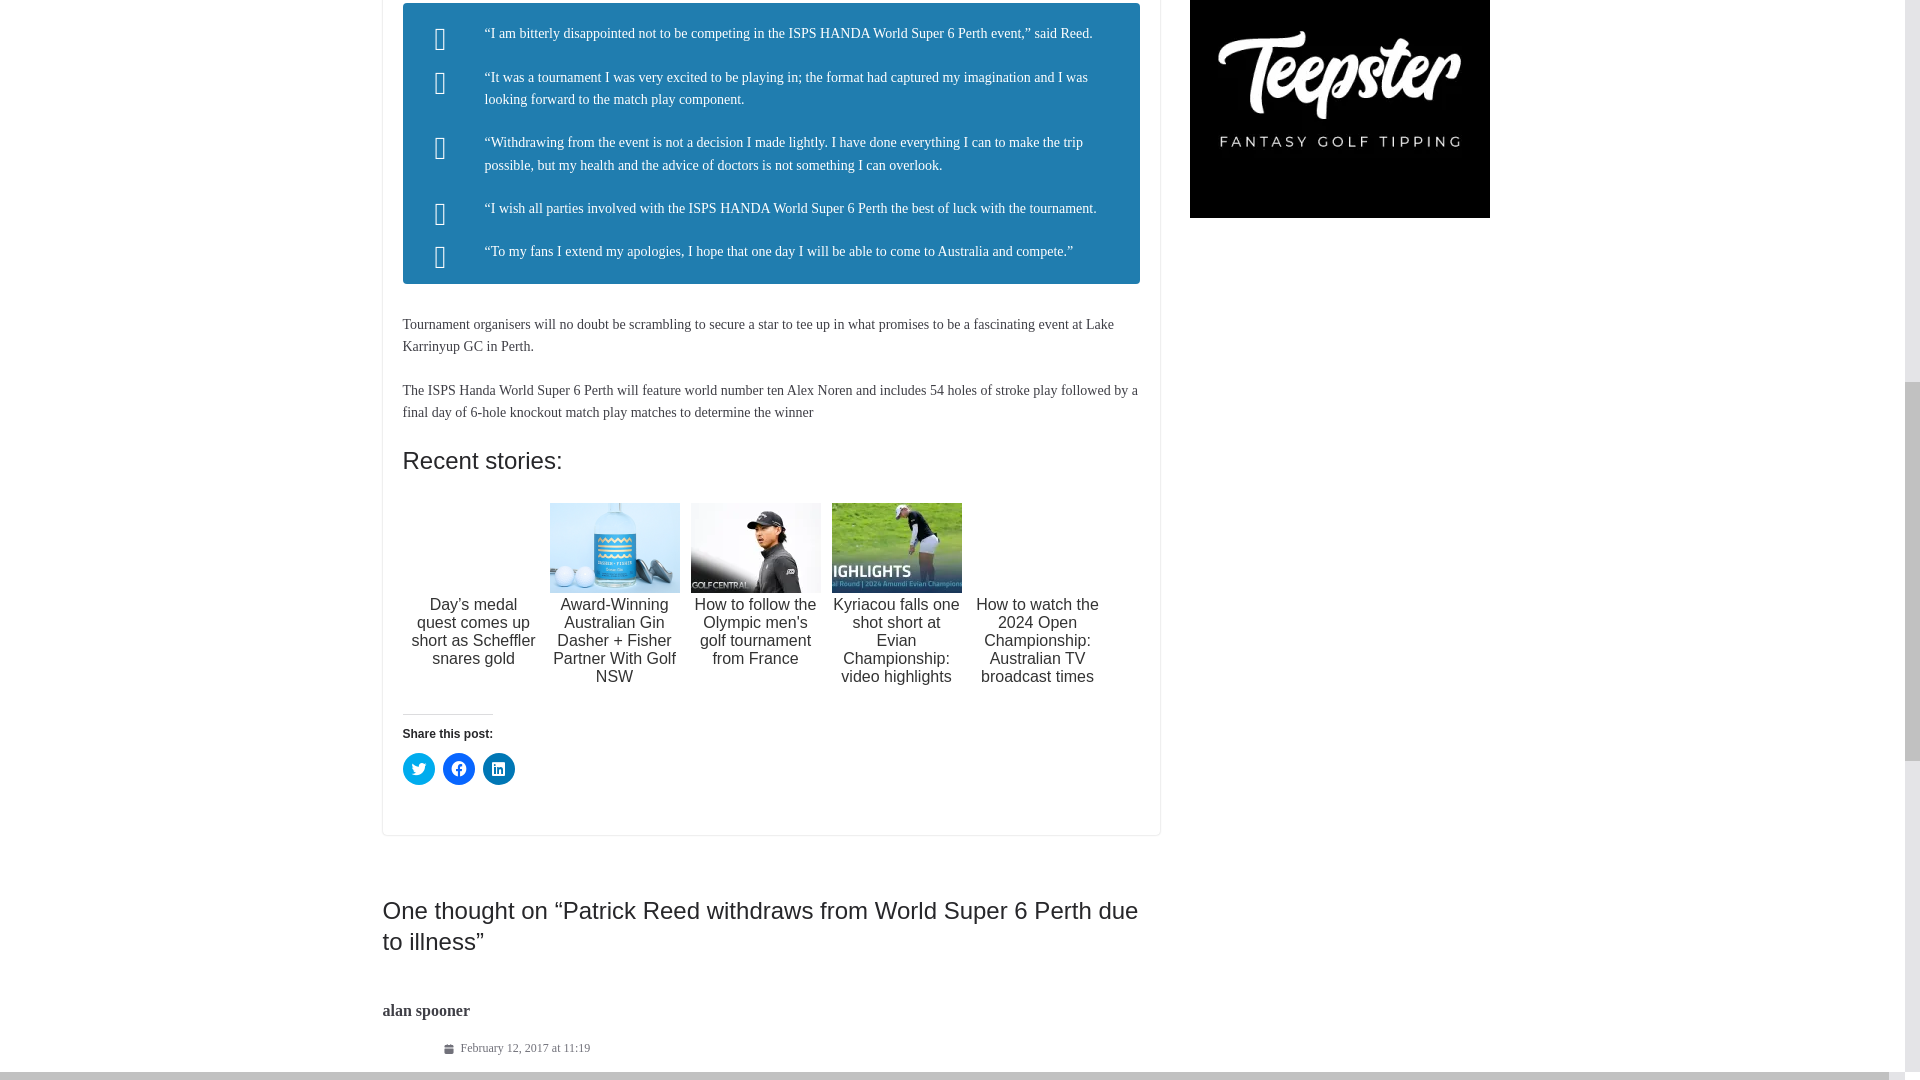  Describe the element at coordinates (498, 768) in the screenshot. I see `Click to share on LinkedIn` at that location.